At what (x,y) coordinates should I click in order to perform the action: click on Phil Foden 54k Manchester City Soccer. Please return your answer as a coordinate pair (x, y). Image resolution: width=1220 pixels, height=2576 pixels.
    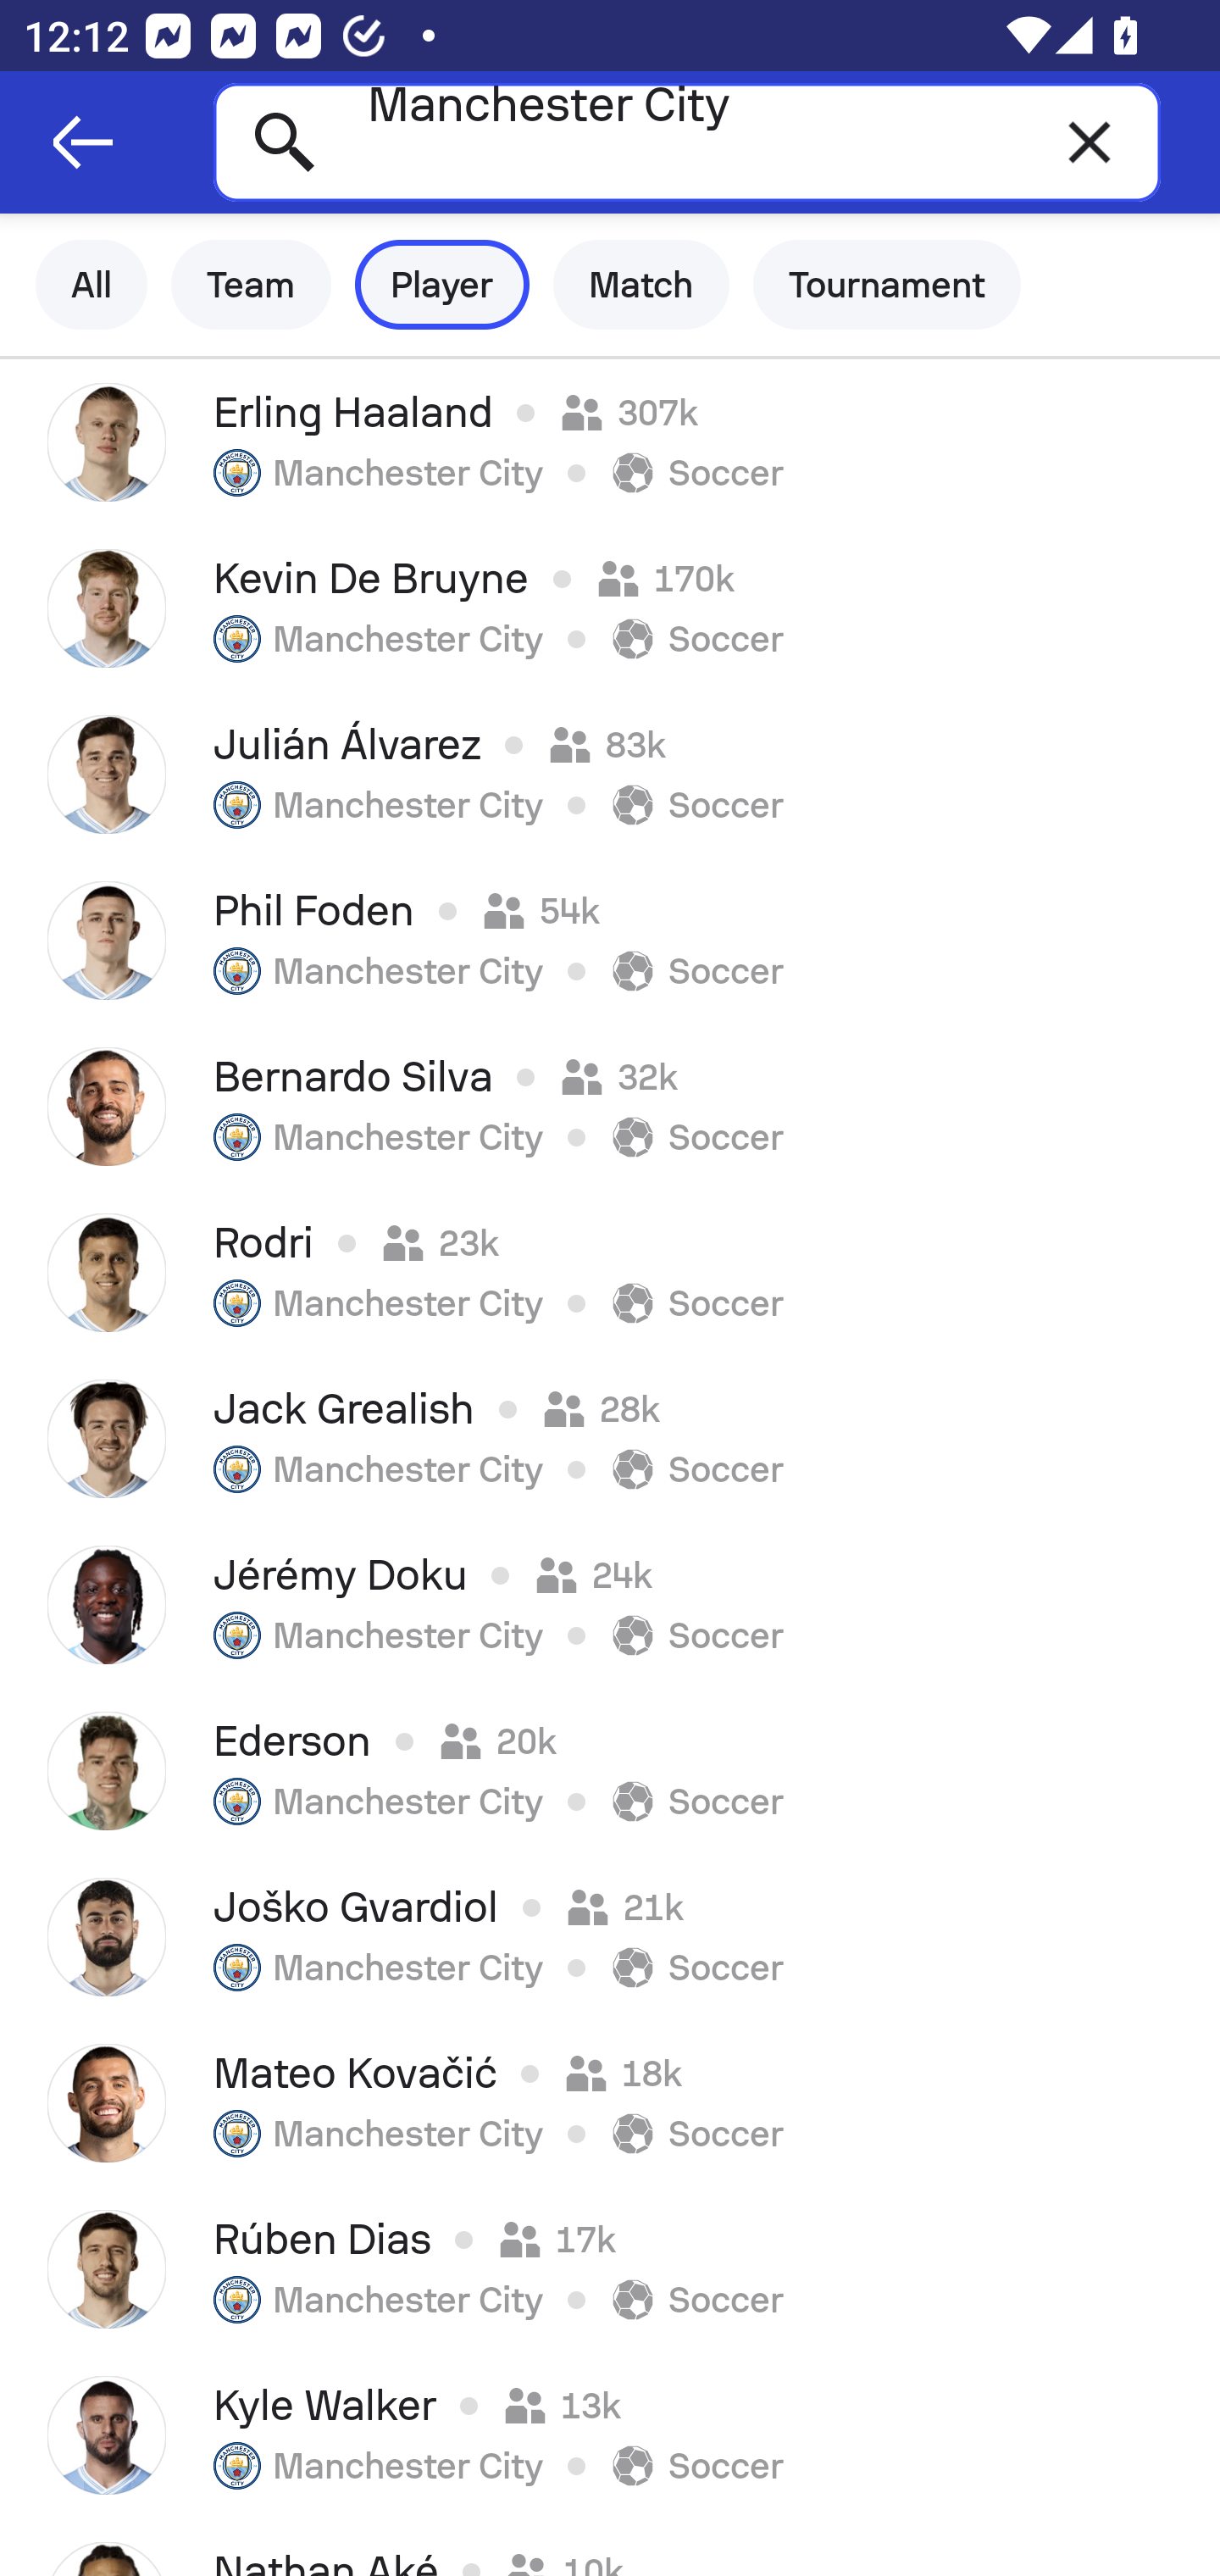
    Looking at the image, I should click on (610, 940).